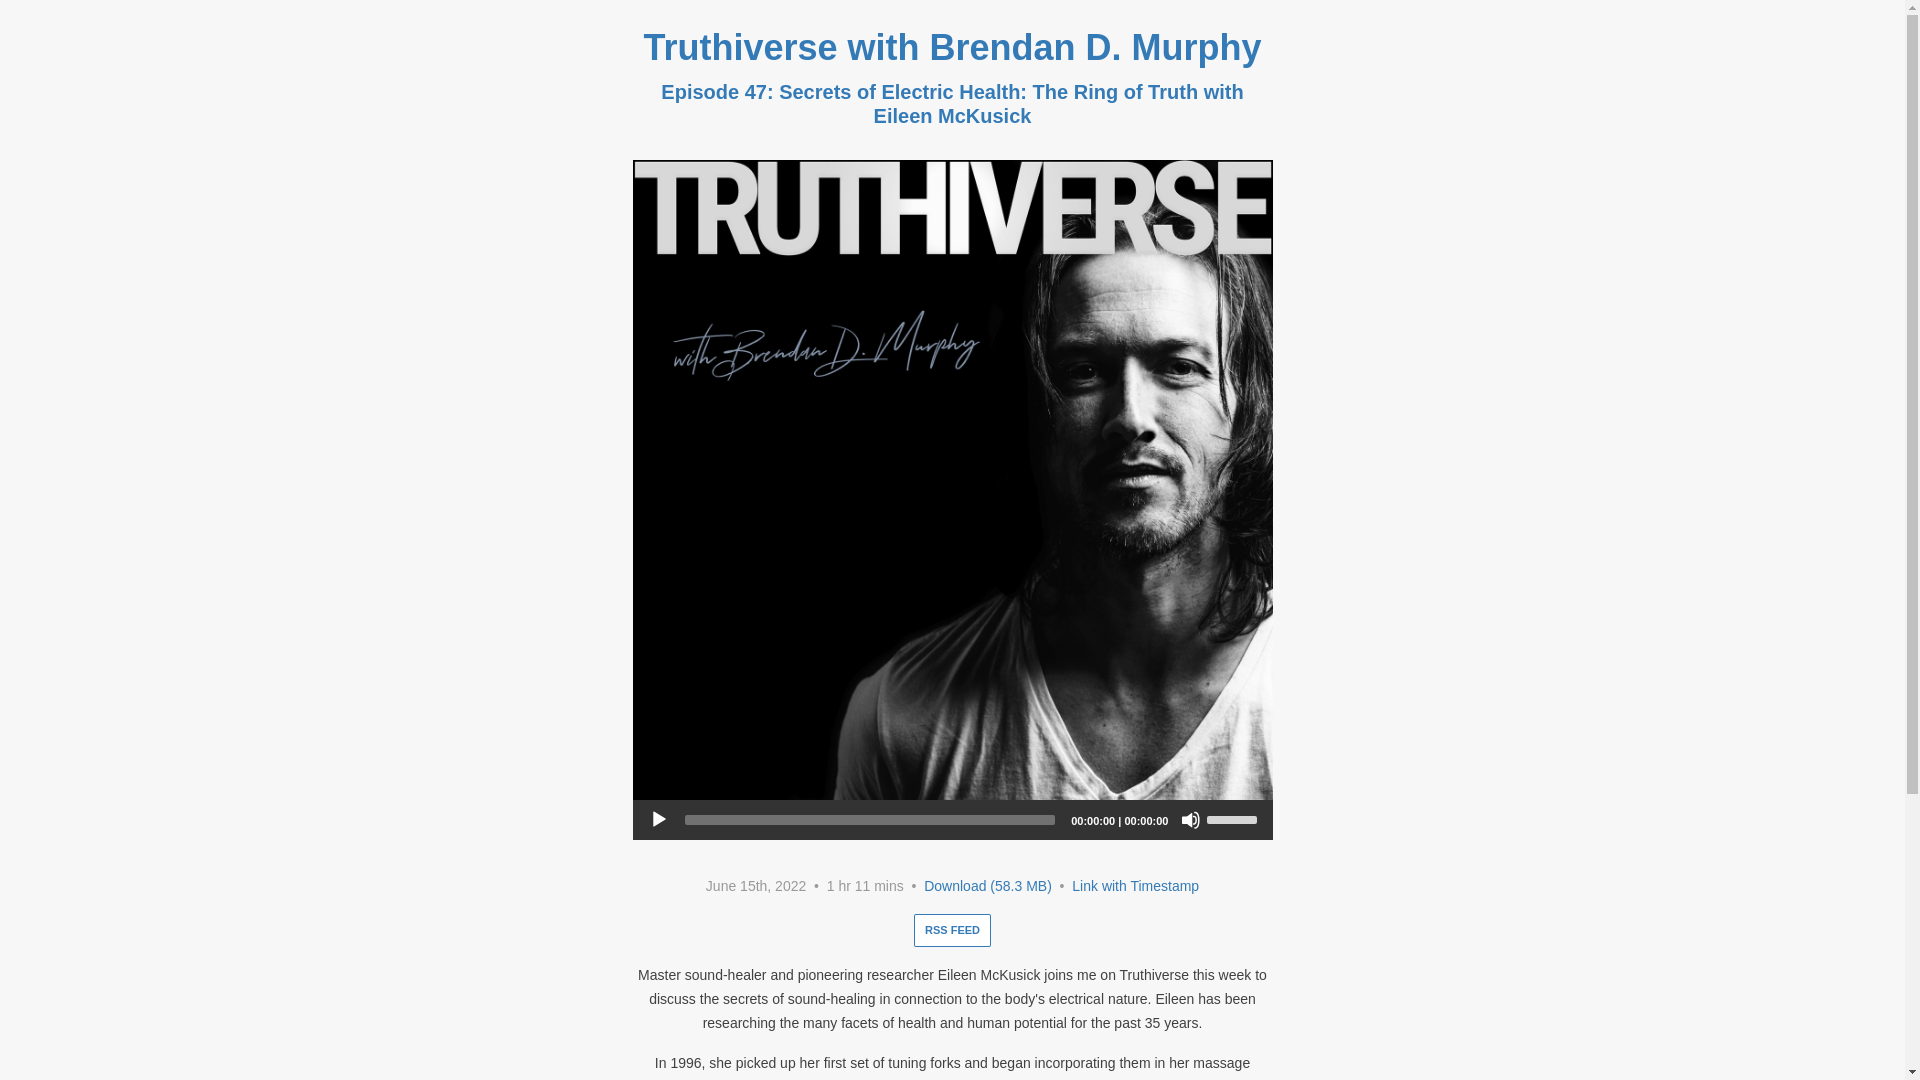  Describe the element at coordinates (952, 930) in the screenshot. I see `RSS FEED` at that location.